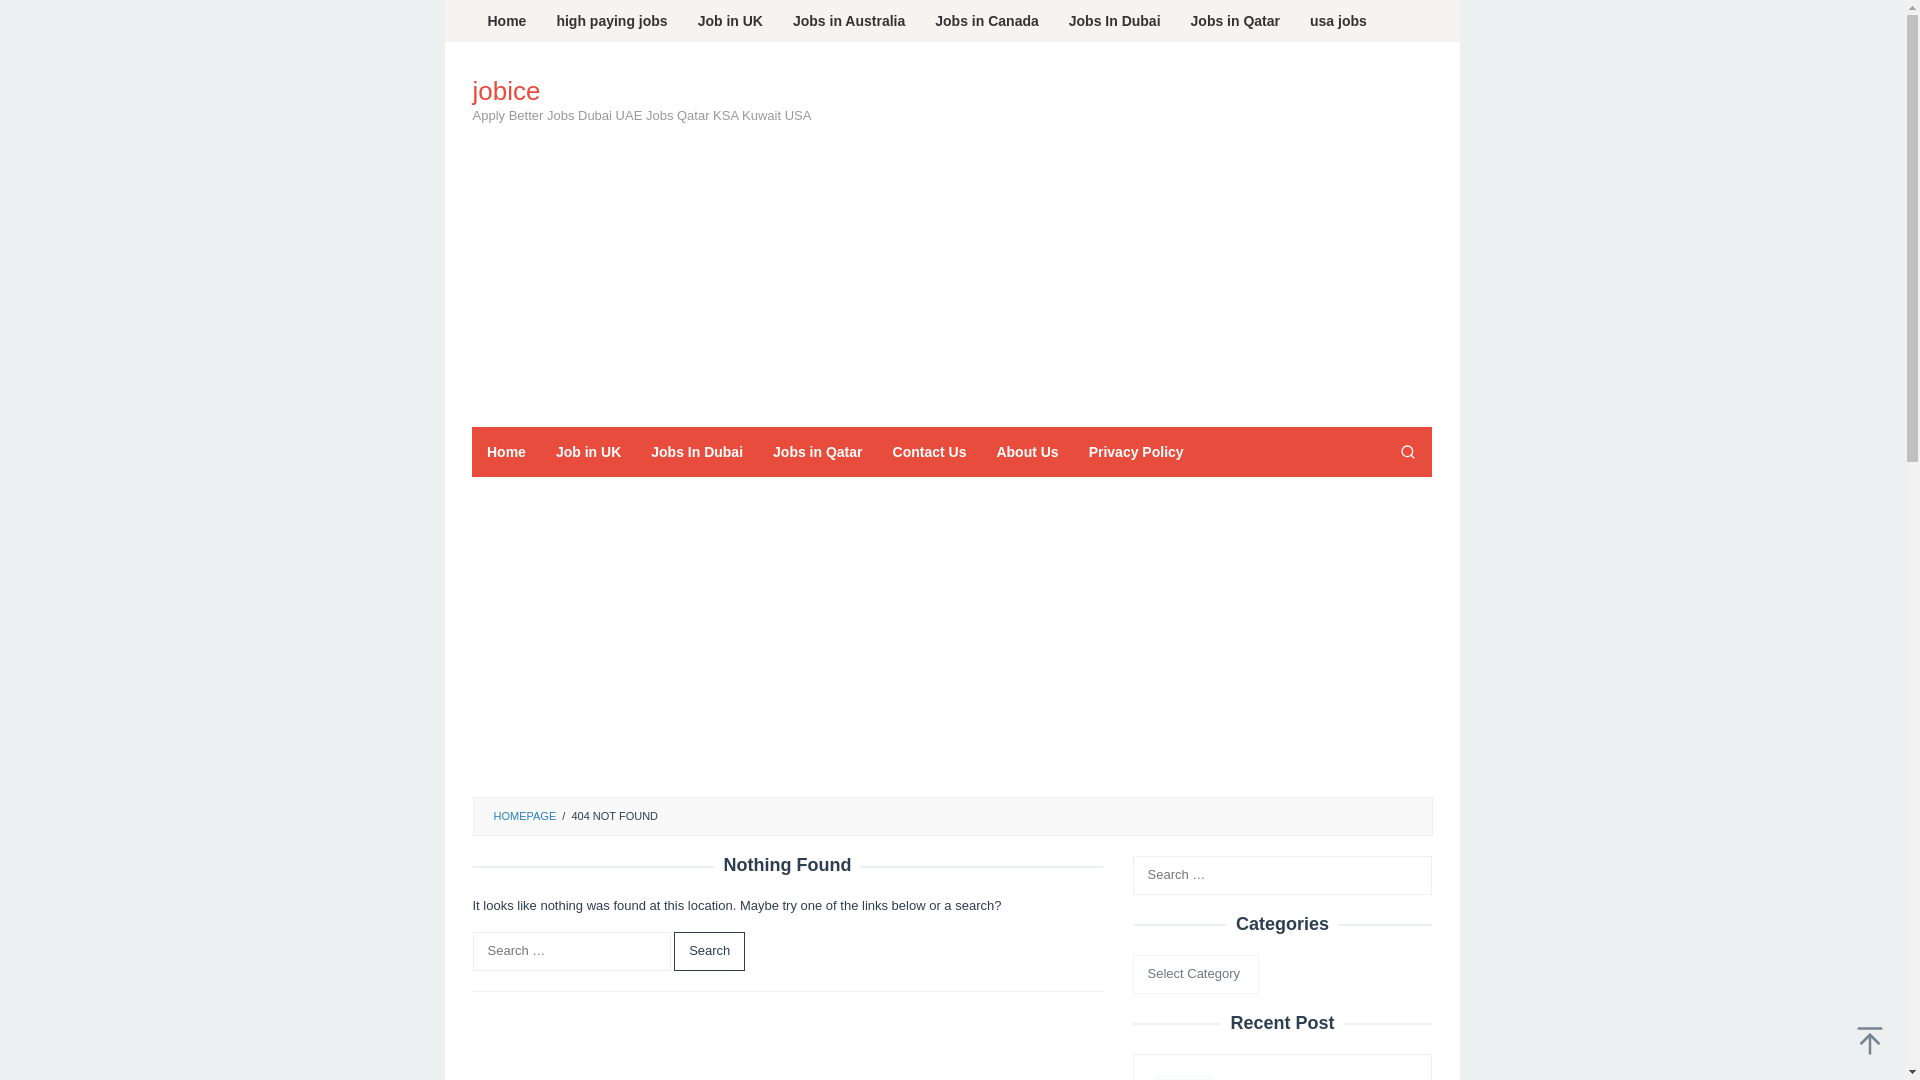  What do you see at coordinates (708, 951) in the screenshot?
I see `Search` at bounding box center [708, 951].